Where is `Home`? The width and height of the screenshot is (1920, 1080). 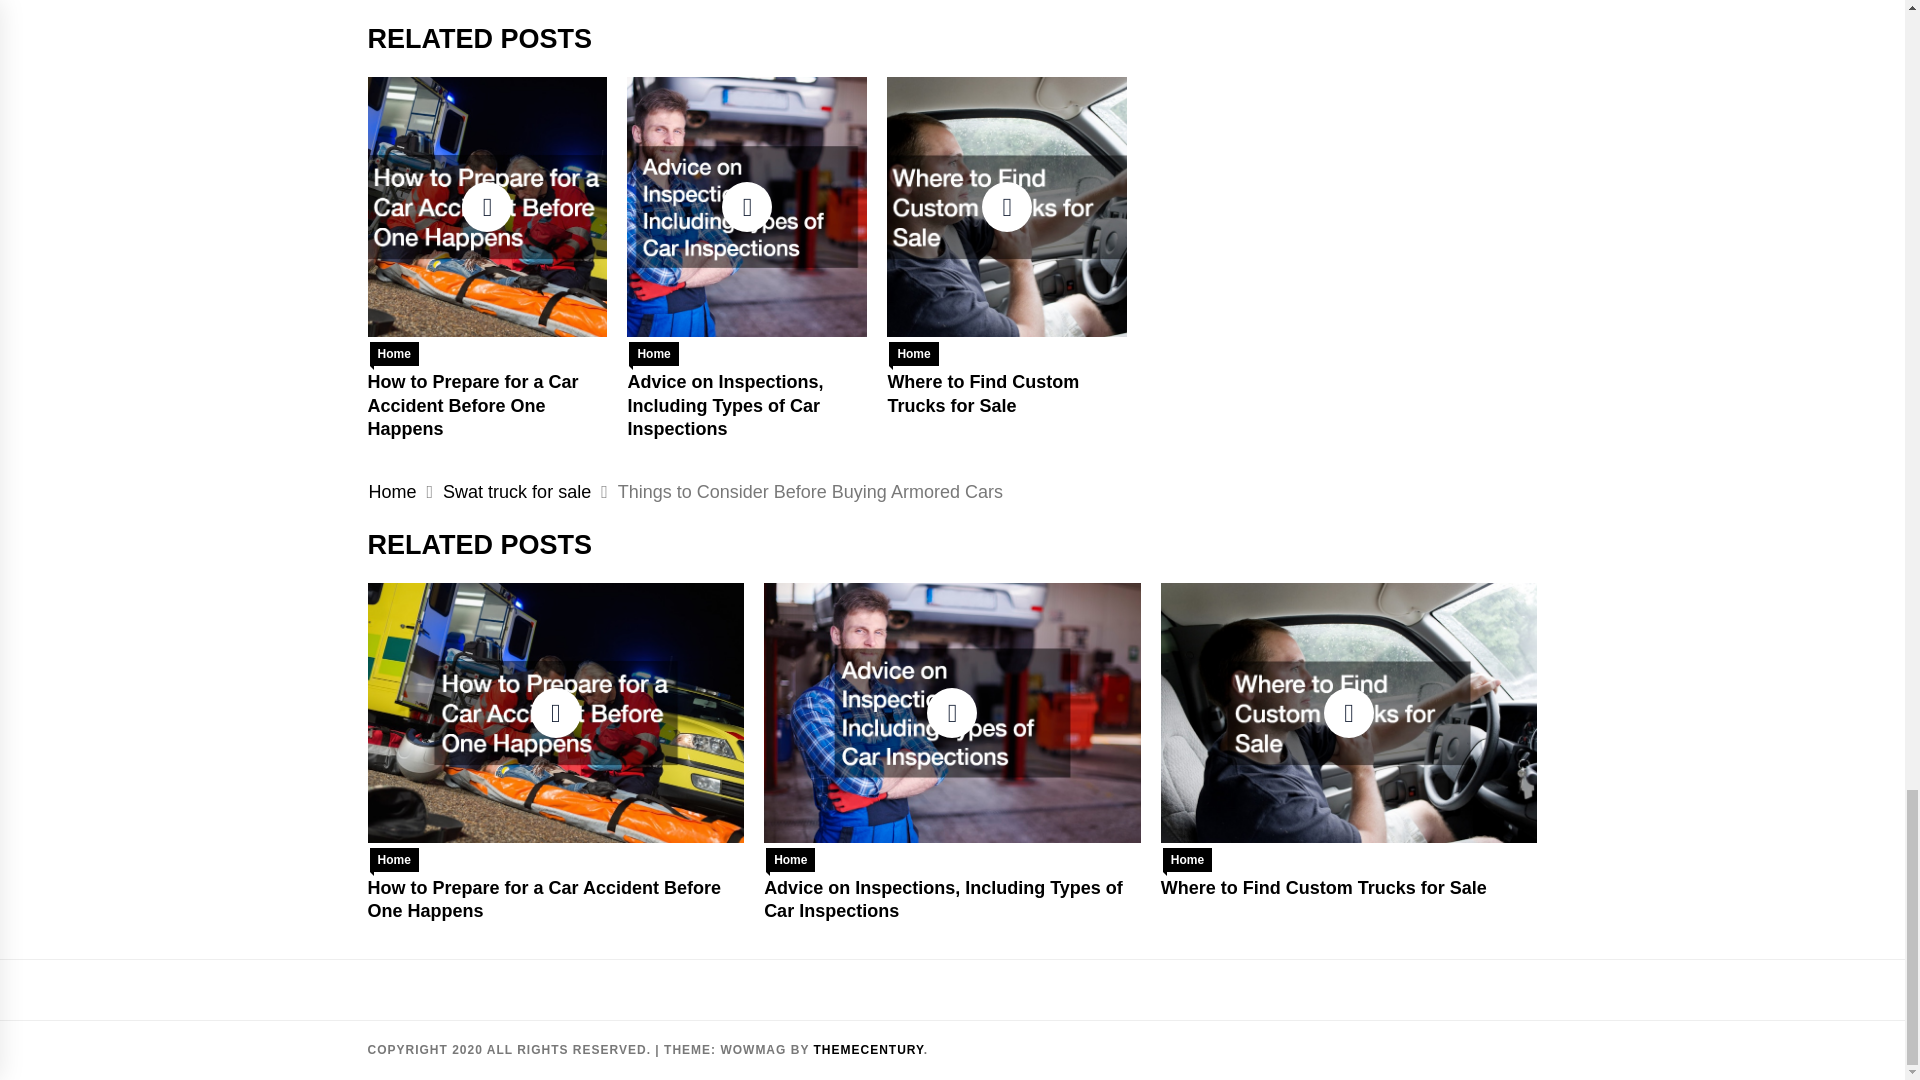
Home is located at coordinates (913, 354).